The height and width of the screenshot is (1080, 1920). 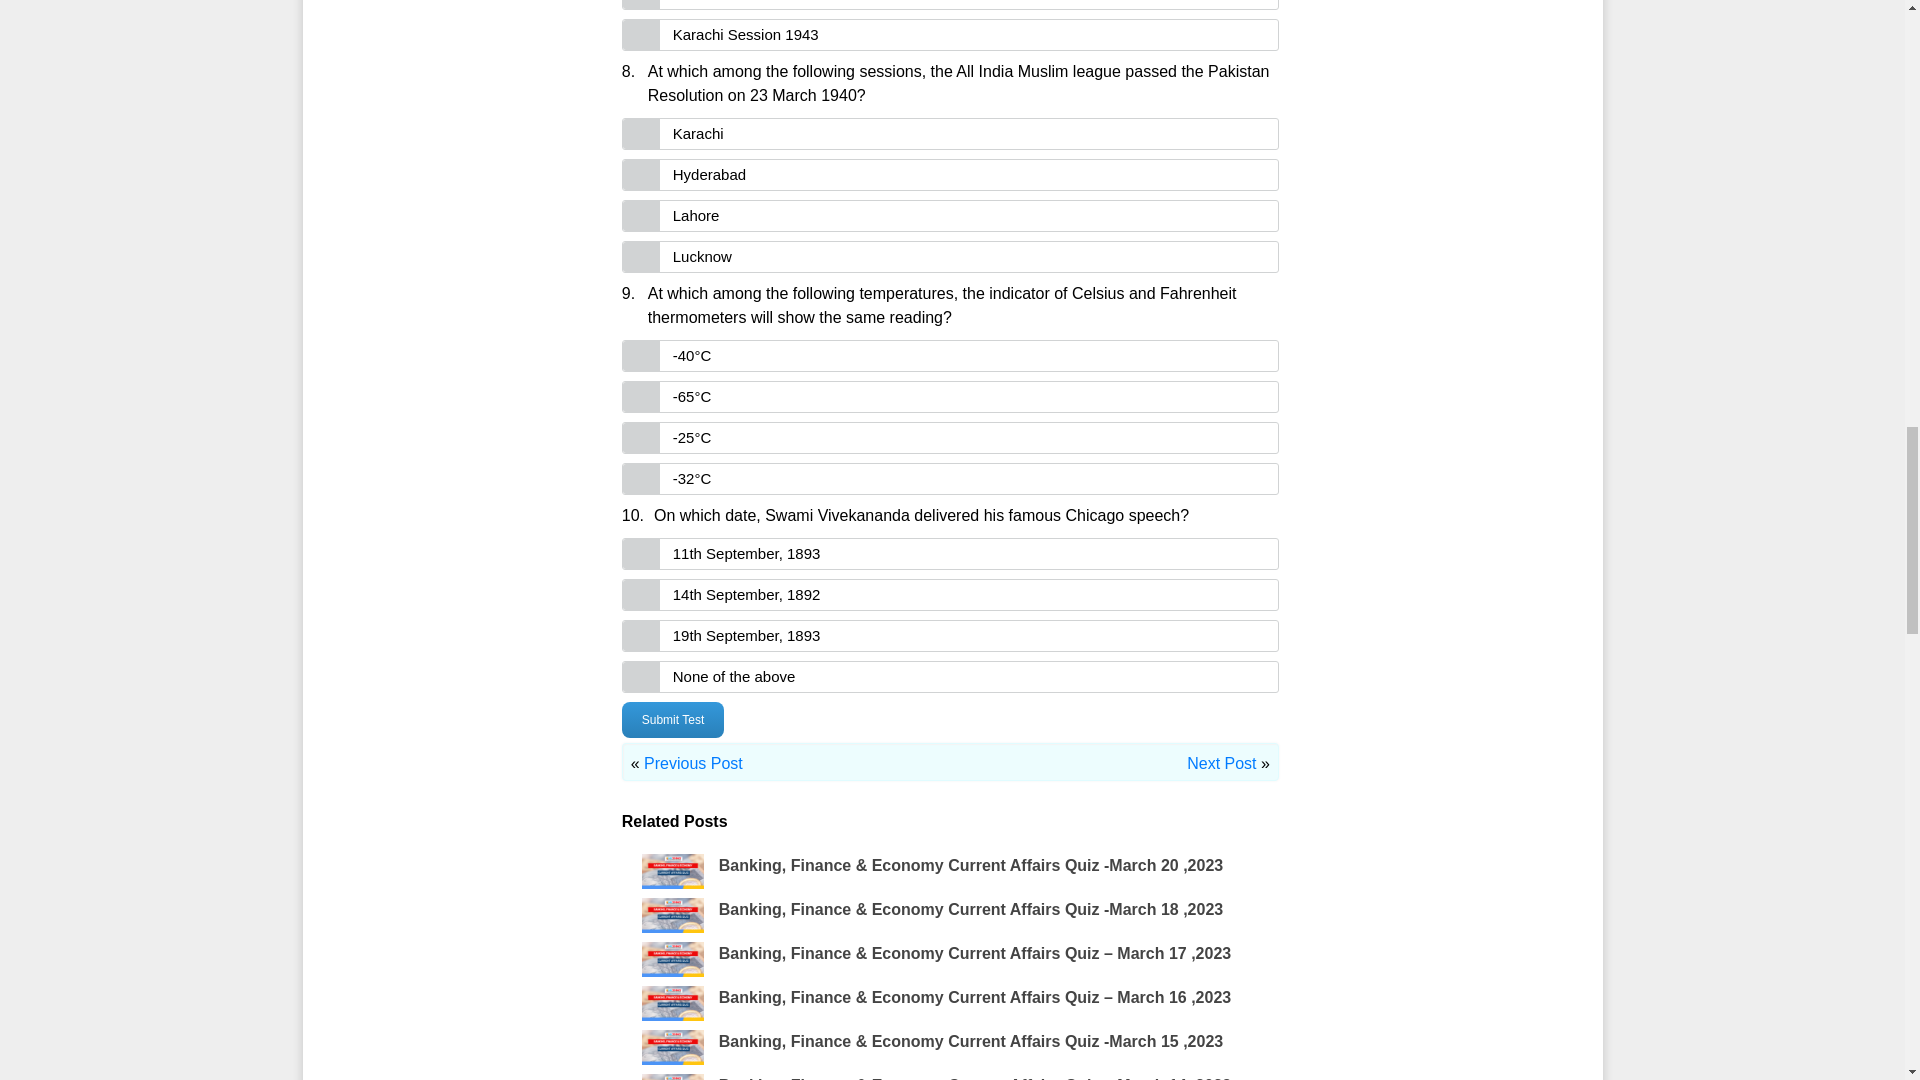 What do you see at coordinates (1220, 763) in the screenshot?
I see `Next Post` at bounding box center [1220, 763].